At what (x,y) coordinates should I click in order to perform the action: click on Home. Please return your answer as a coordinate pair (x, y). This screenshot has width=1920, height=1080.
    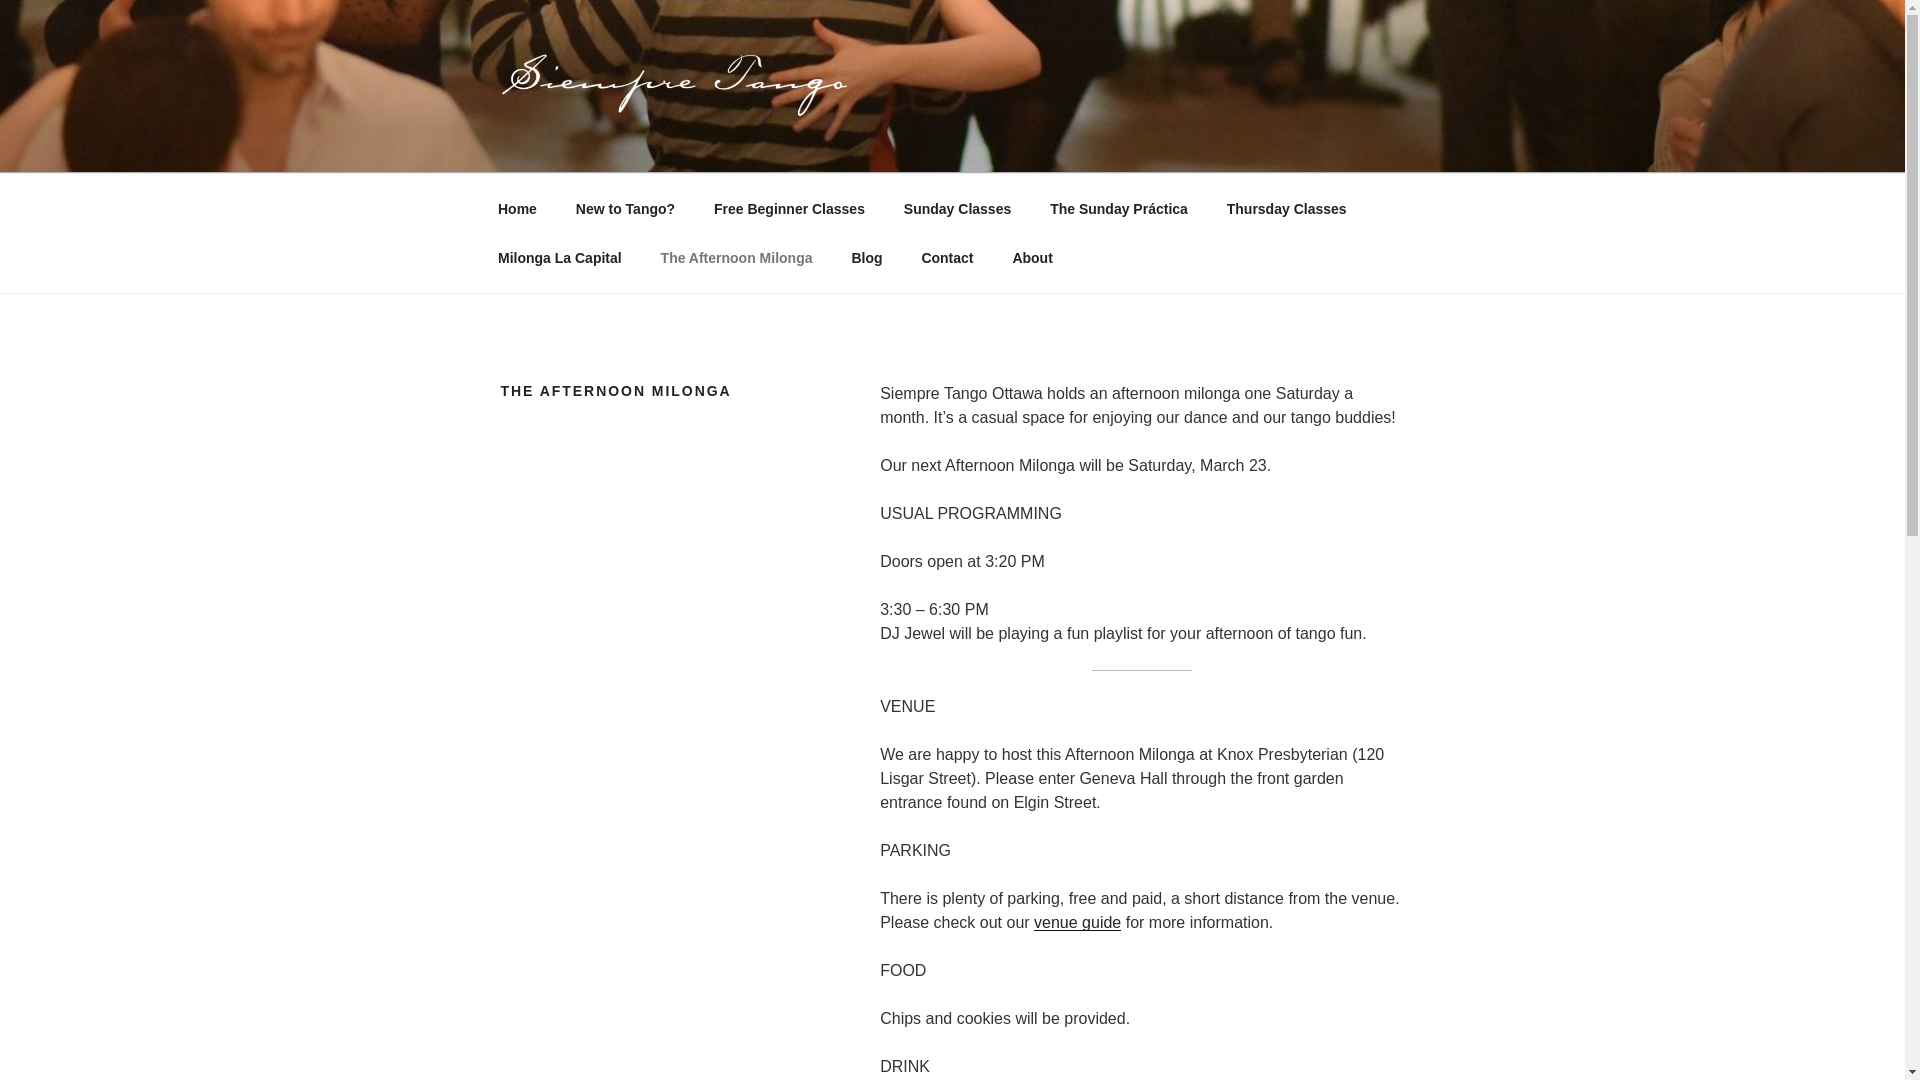
    Looking at the image, I should click on (517, 209).